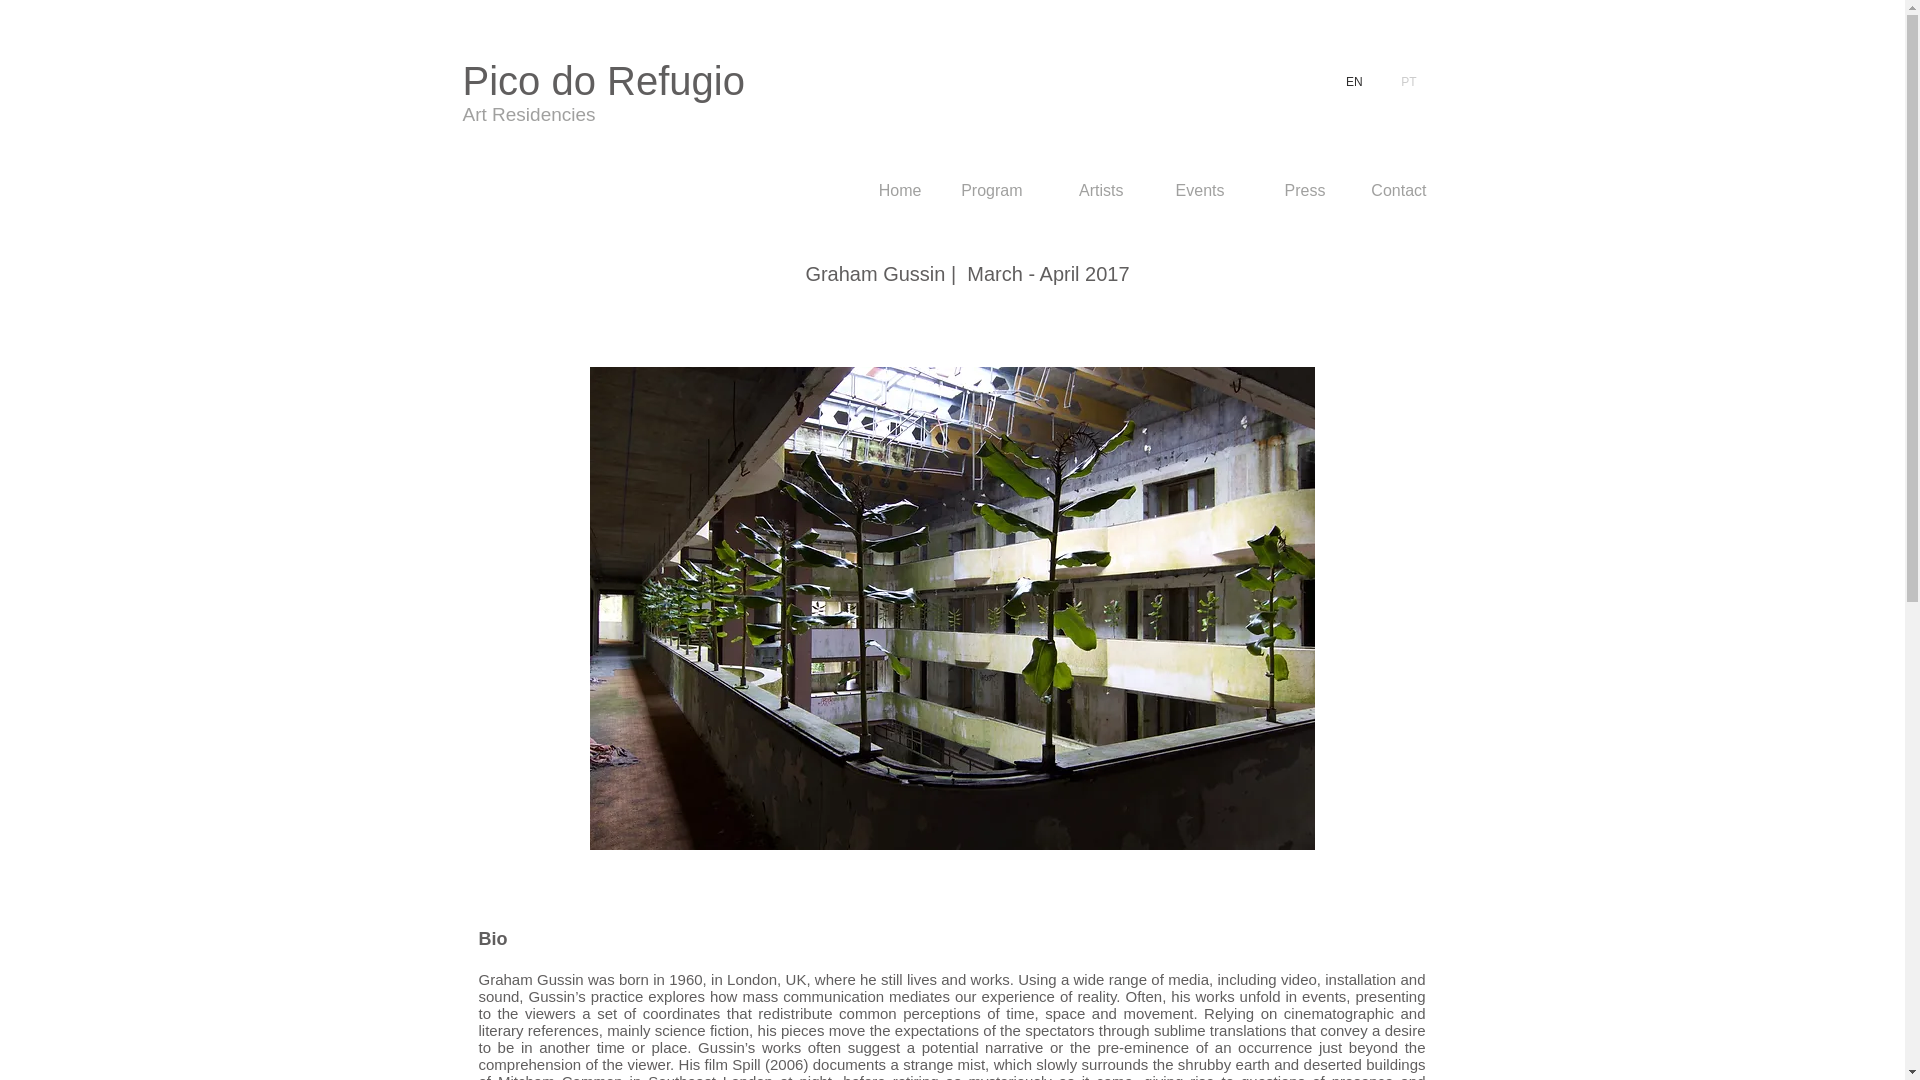 This screenshot has width=1920, height=1080. Describe the element at coordinates (603, 80) in the screenshot. I see `Pico do Refugio` at that location.